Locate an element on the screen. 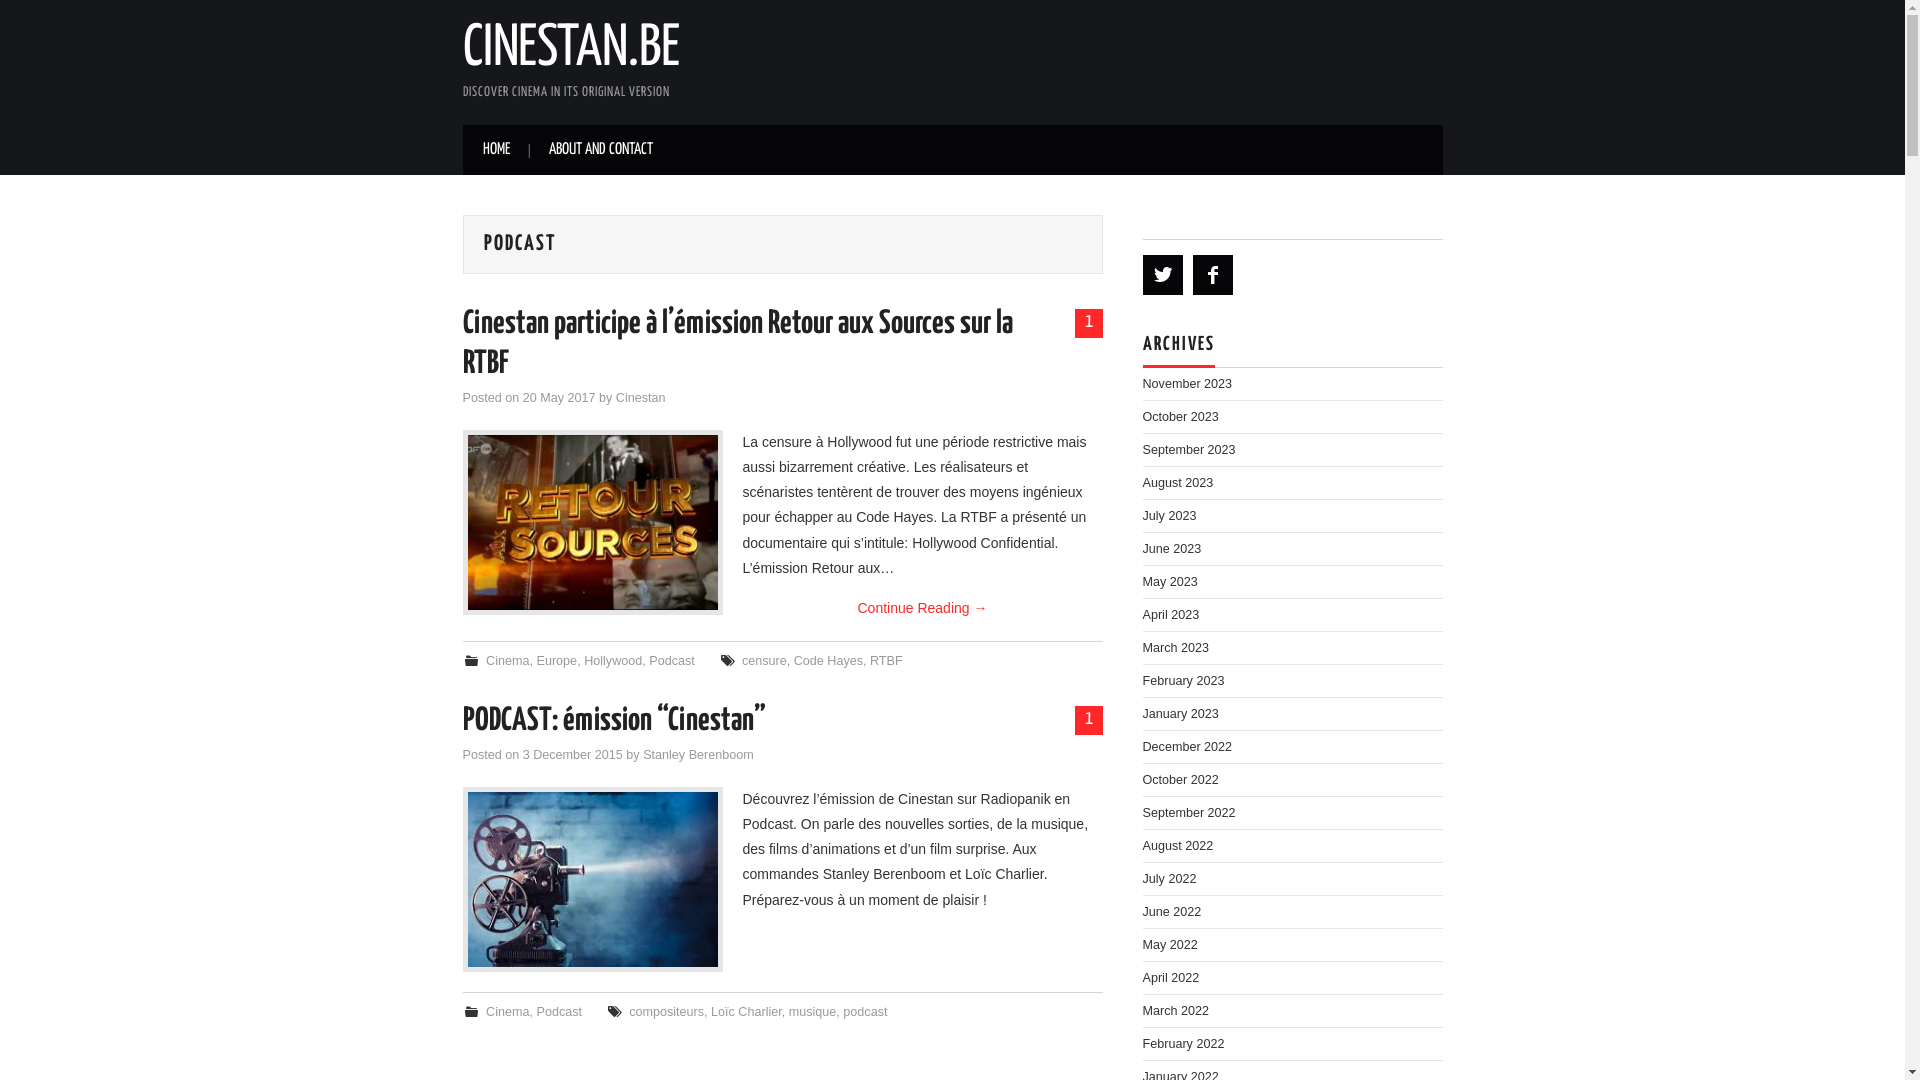 This screenshot has height=1080, width=1920. June 2022 is located at coordinates (1172, 912).